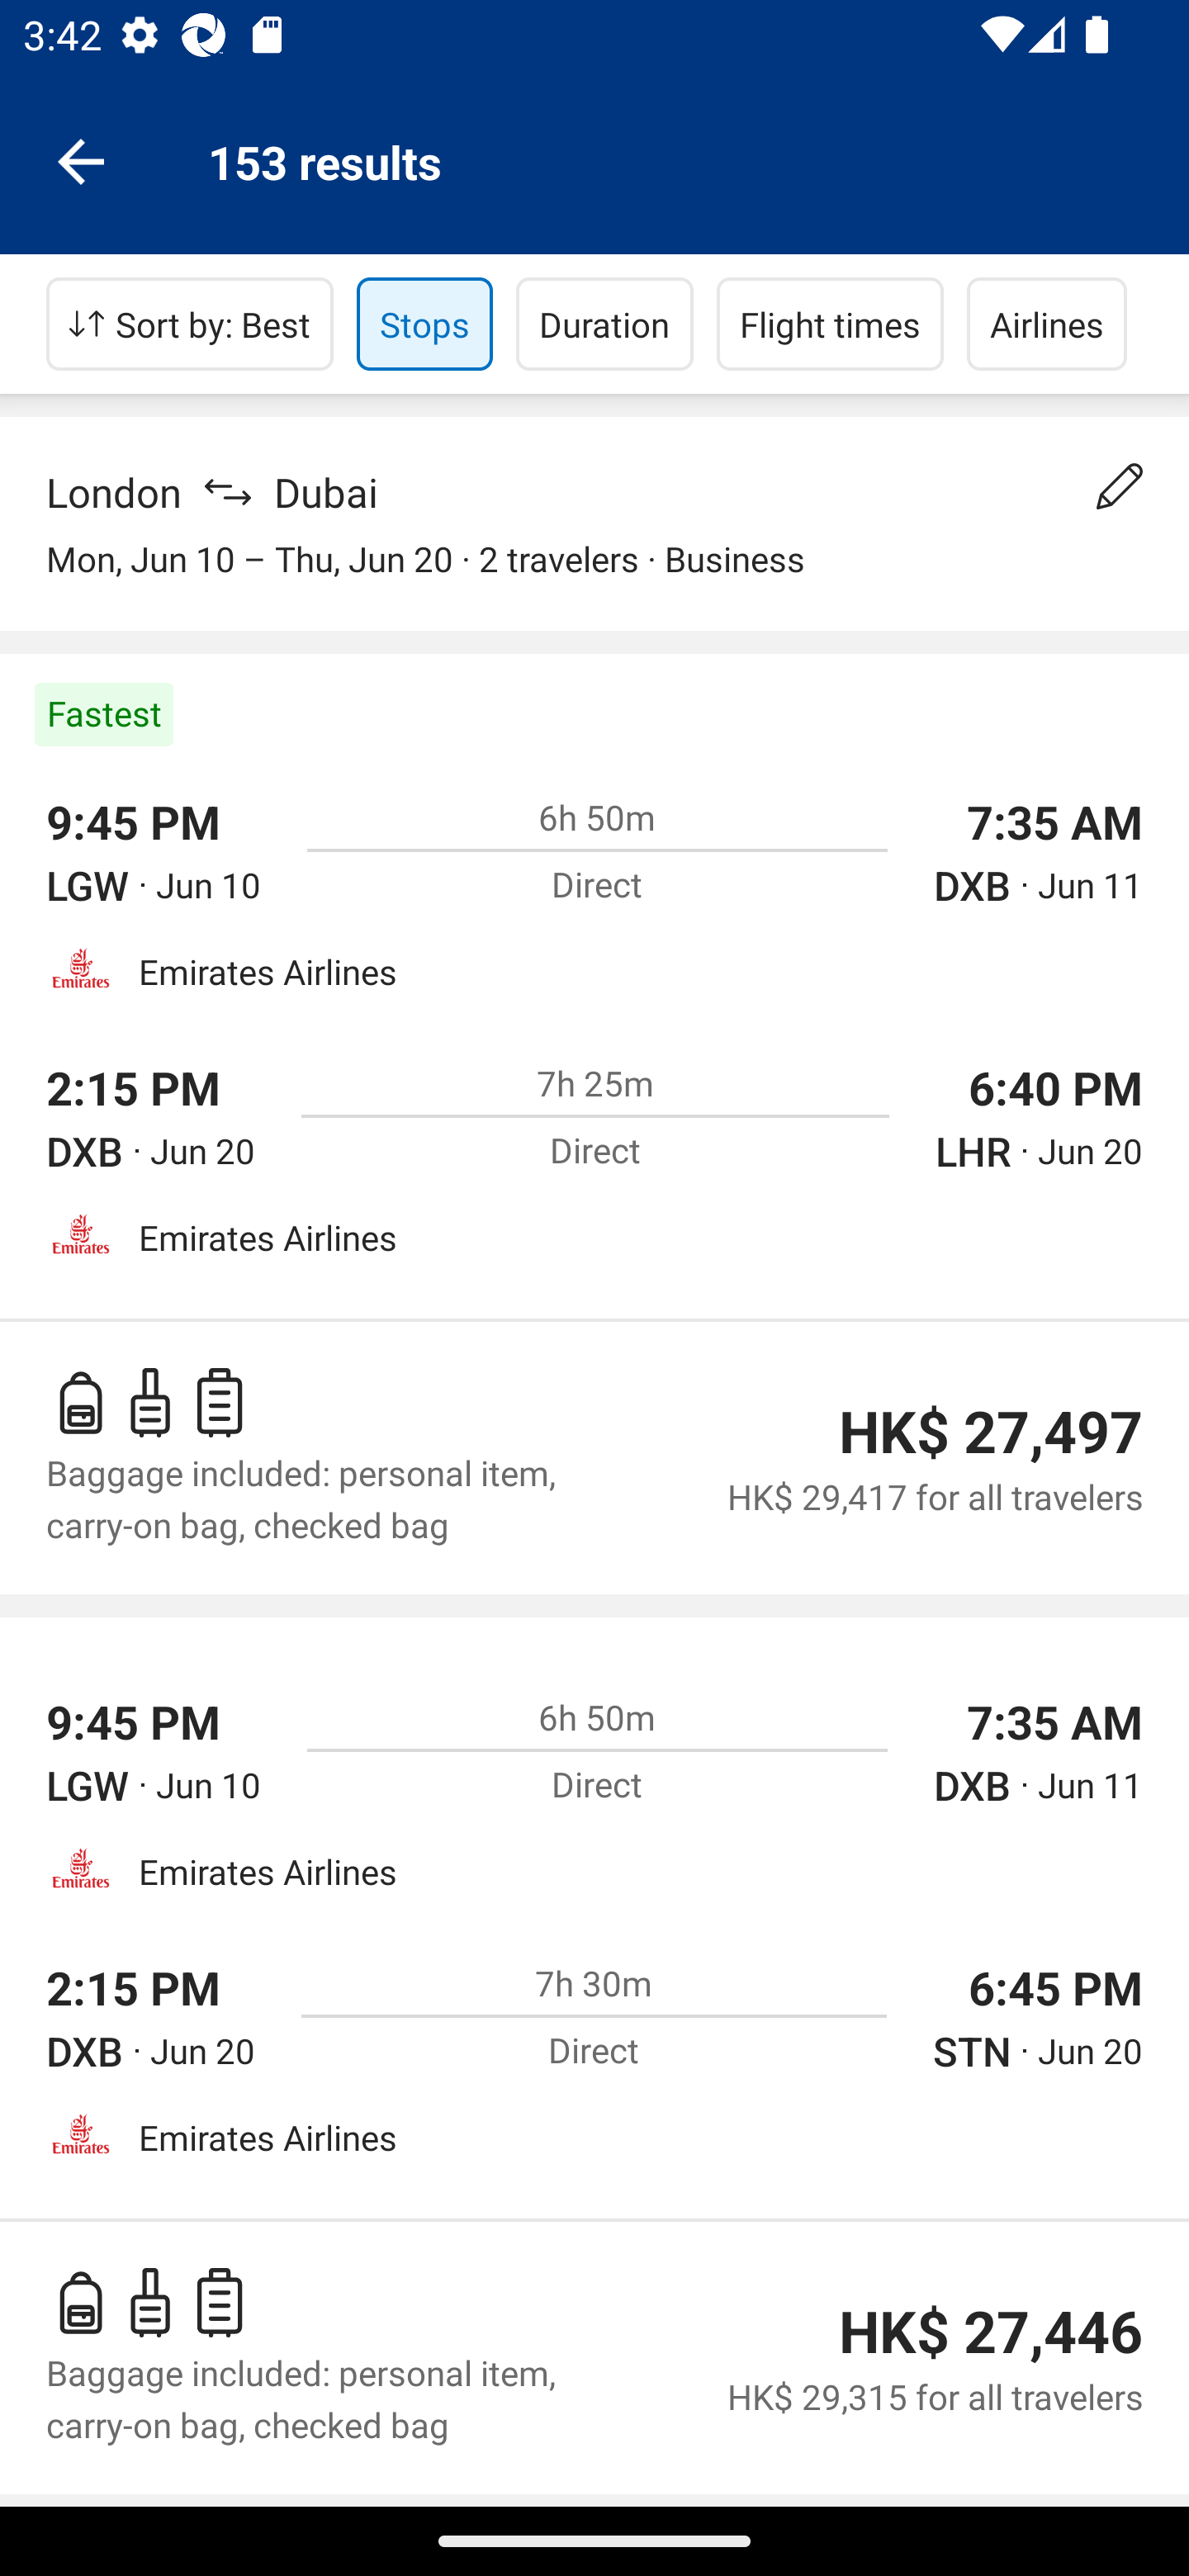 This screenshot has height=2576, width=1189. What do you see at coordinates (831, 324) in the screenshot?
I see `Flight times` at bounding box center [831, 324].